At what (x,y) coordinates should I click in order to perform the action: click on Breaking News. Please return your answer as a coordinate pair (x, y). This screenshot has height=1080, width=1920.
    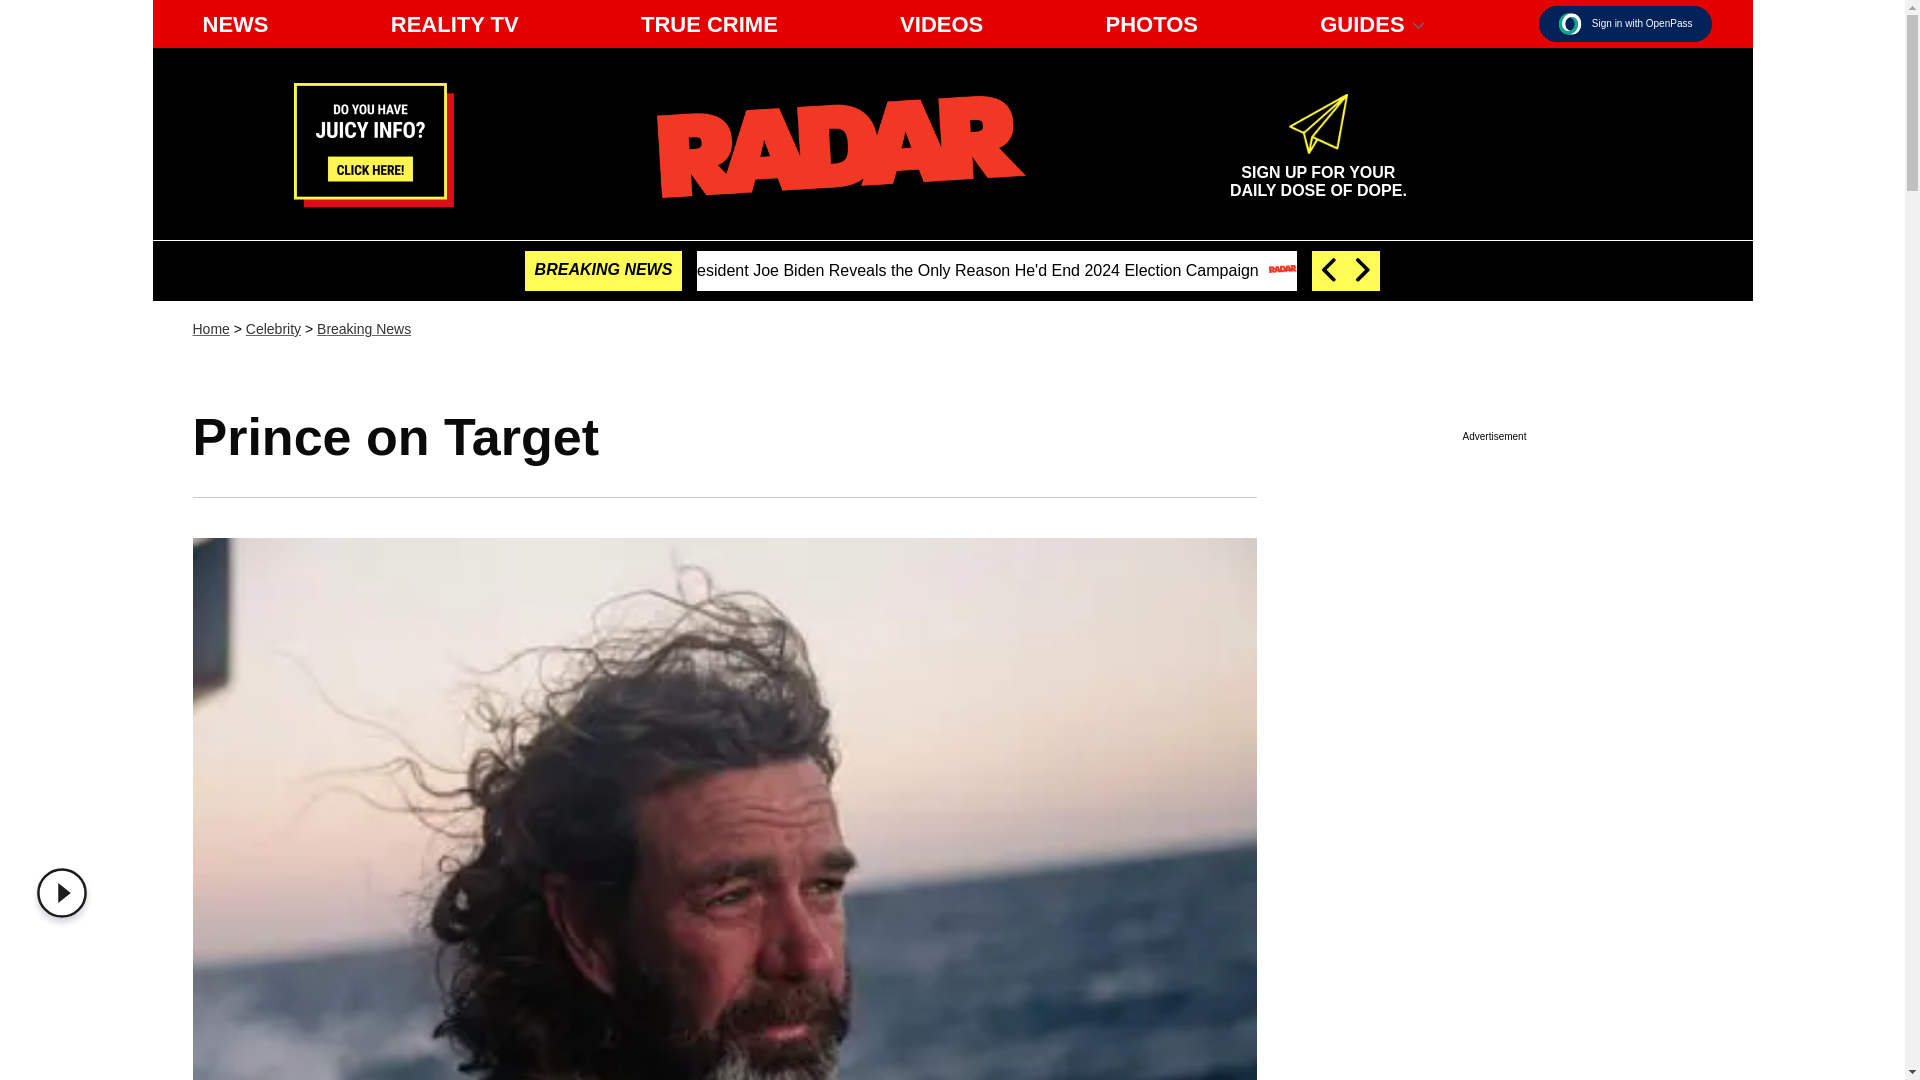
    Looking at the image, I should click on (363, 328).